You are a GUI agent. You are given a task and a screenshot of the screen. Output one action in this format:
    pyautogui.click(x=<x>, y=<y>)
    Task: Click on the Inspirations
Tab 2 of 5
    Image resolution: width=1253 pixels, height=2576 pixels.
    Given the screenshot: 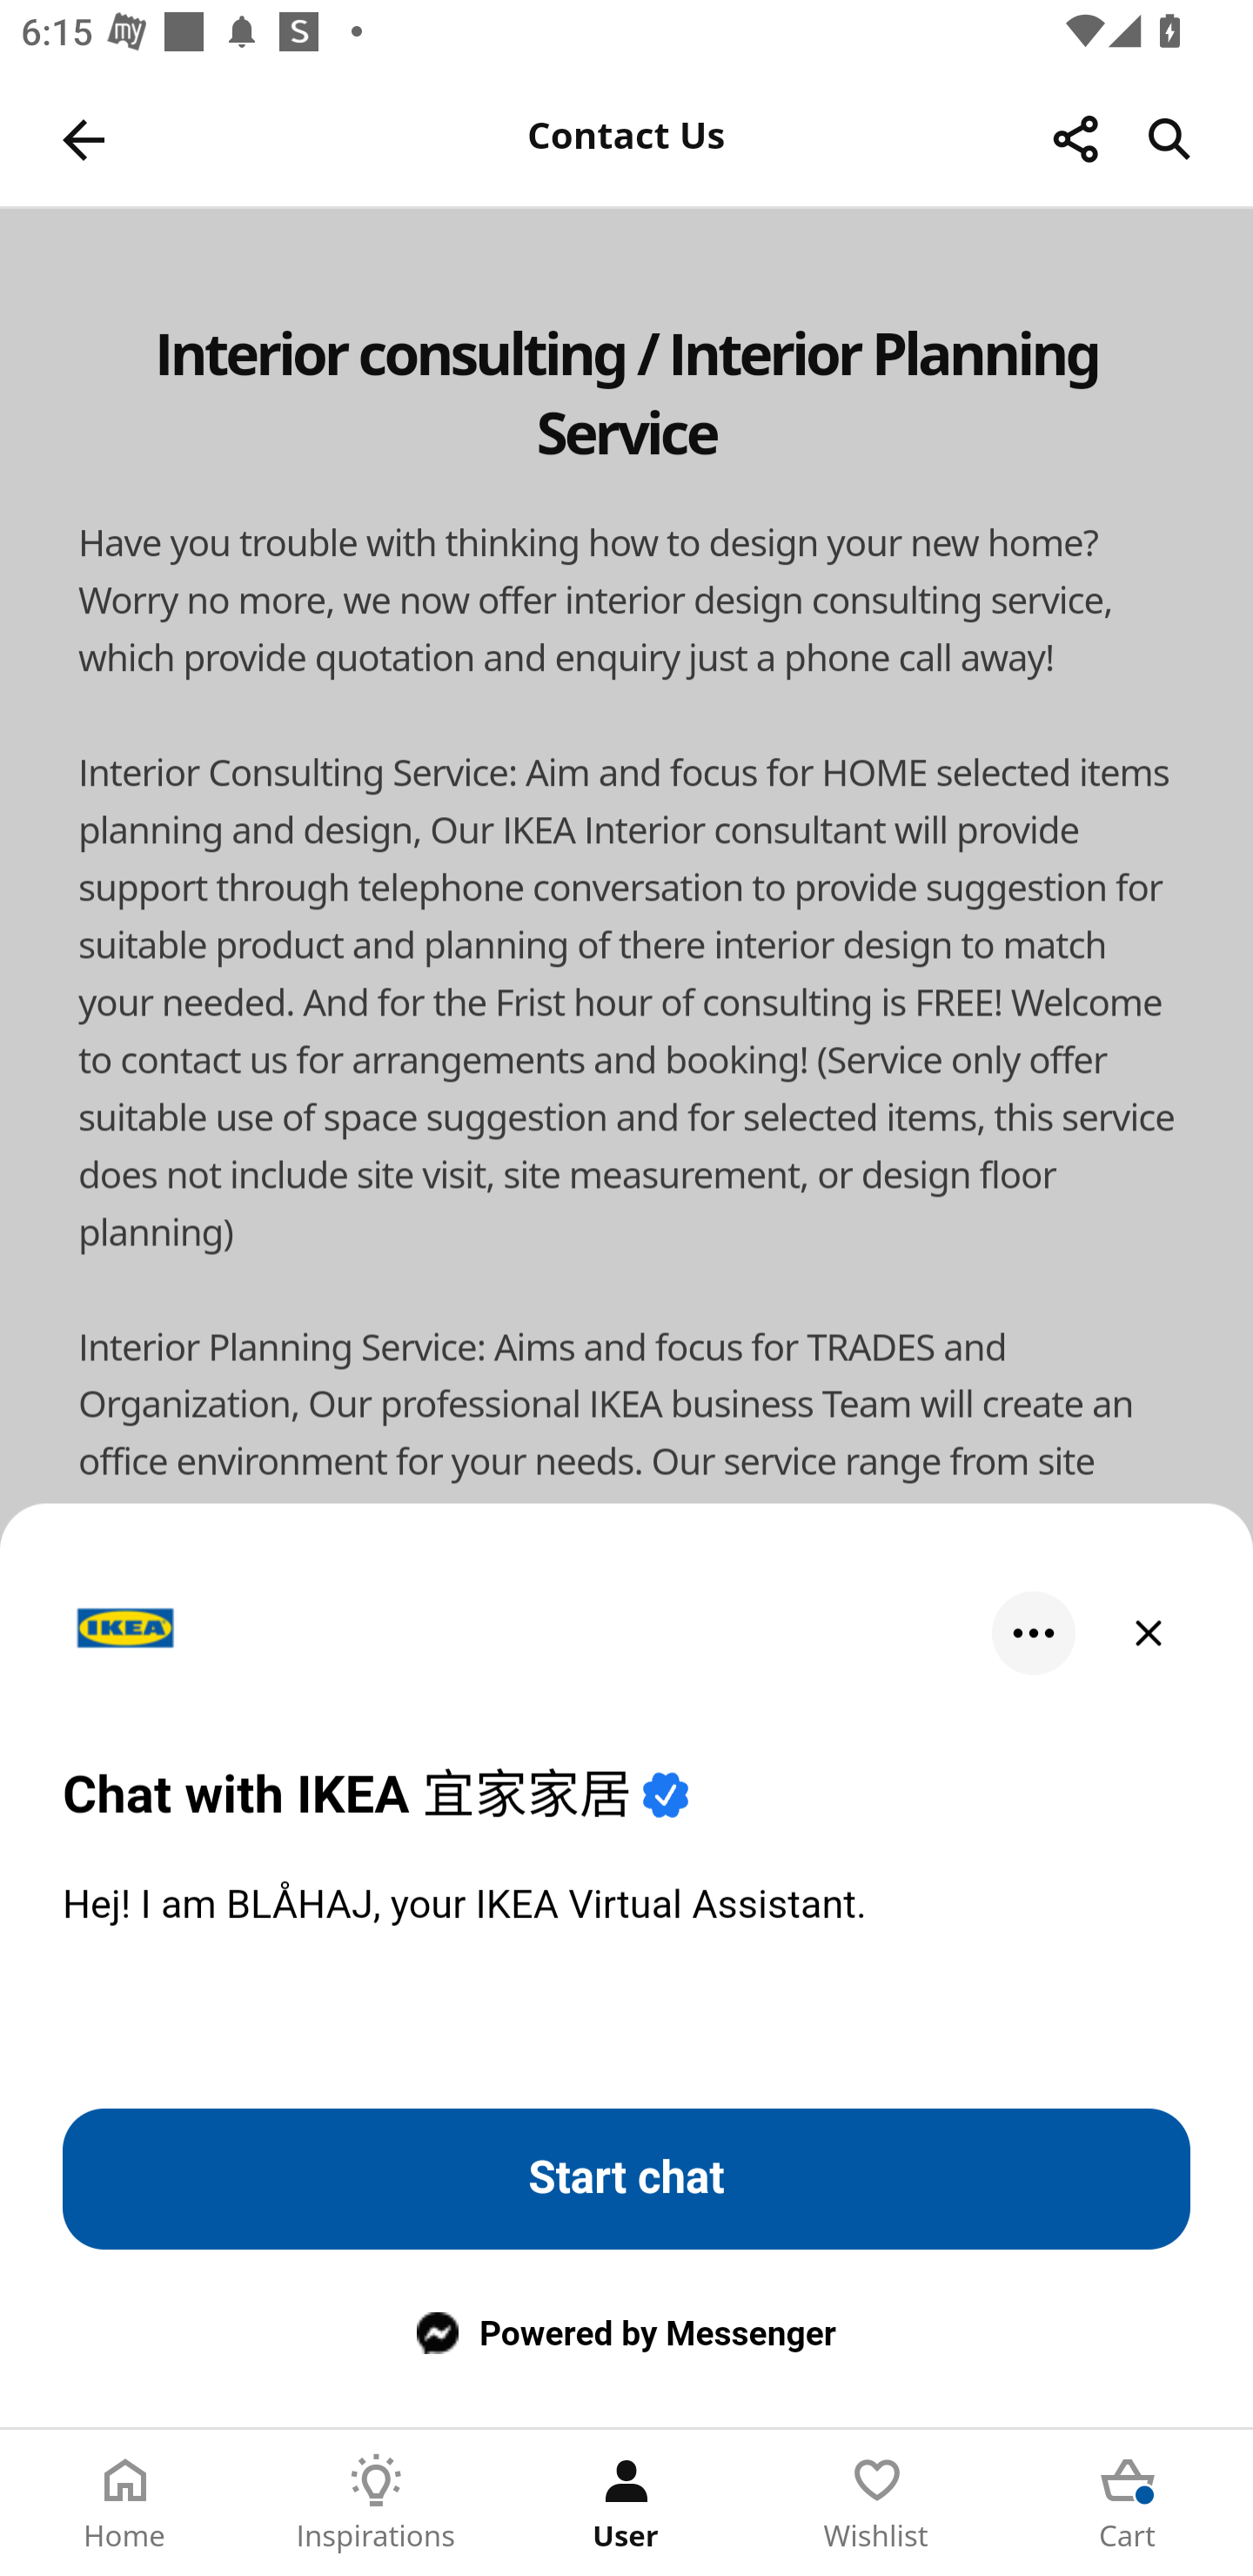 What is the action you would take?
    pyautogui.click(x=376, y=2503)
    